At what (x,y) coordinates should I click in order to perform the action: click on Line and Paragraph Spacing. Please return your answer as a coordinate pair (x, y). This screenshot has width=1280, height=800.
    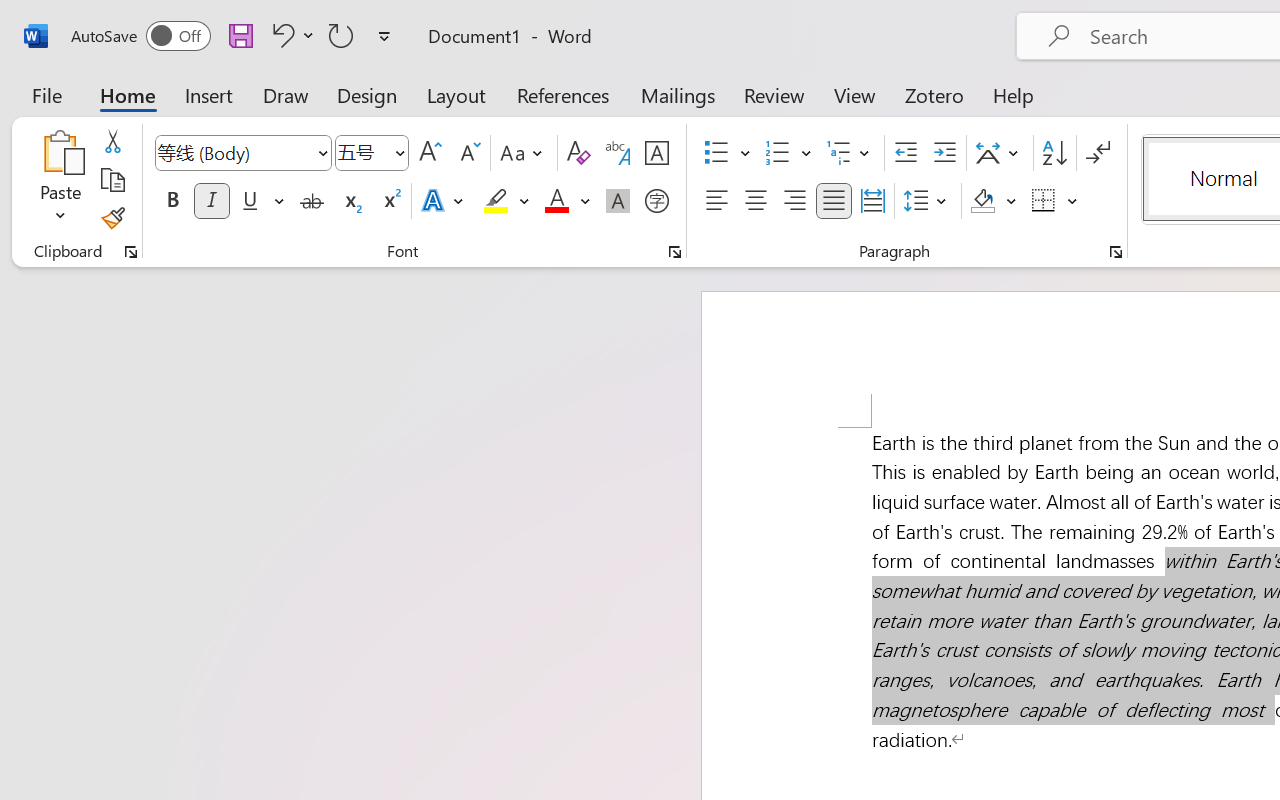
    Looking at the image, I should click on (928, 201).